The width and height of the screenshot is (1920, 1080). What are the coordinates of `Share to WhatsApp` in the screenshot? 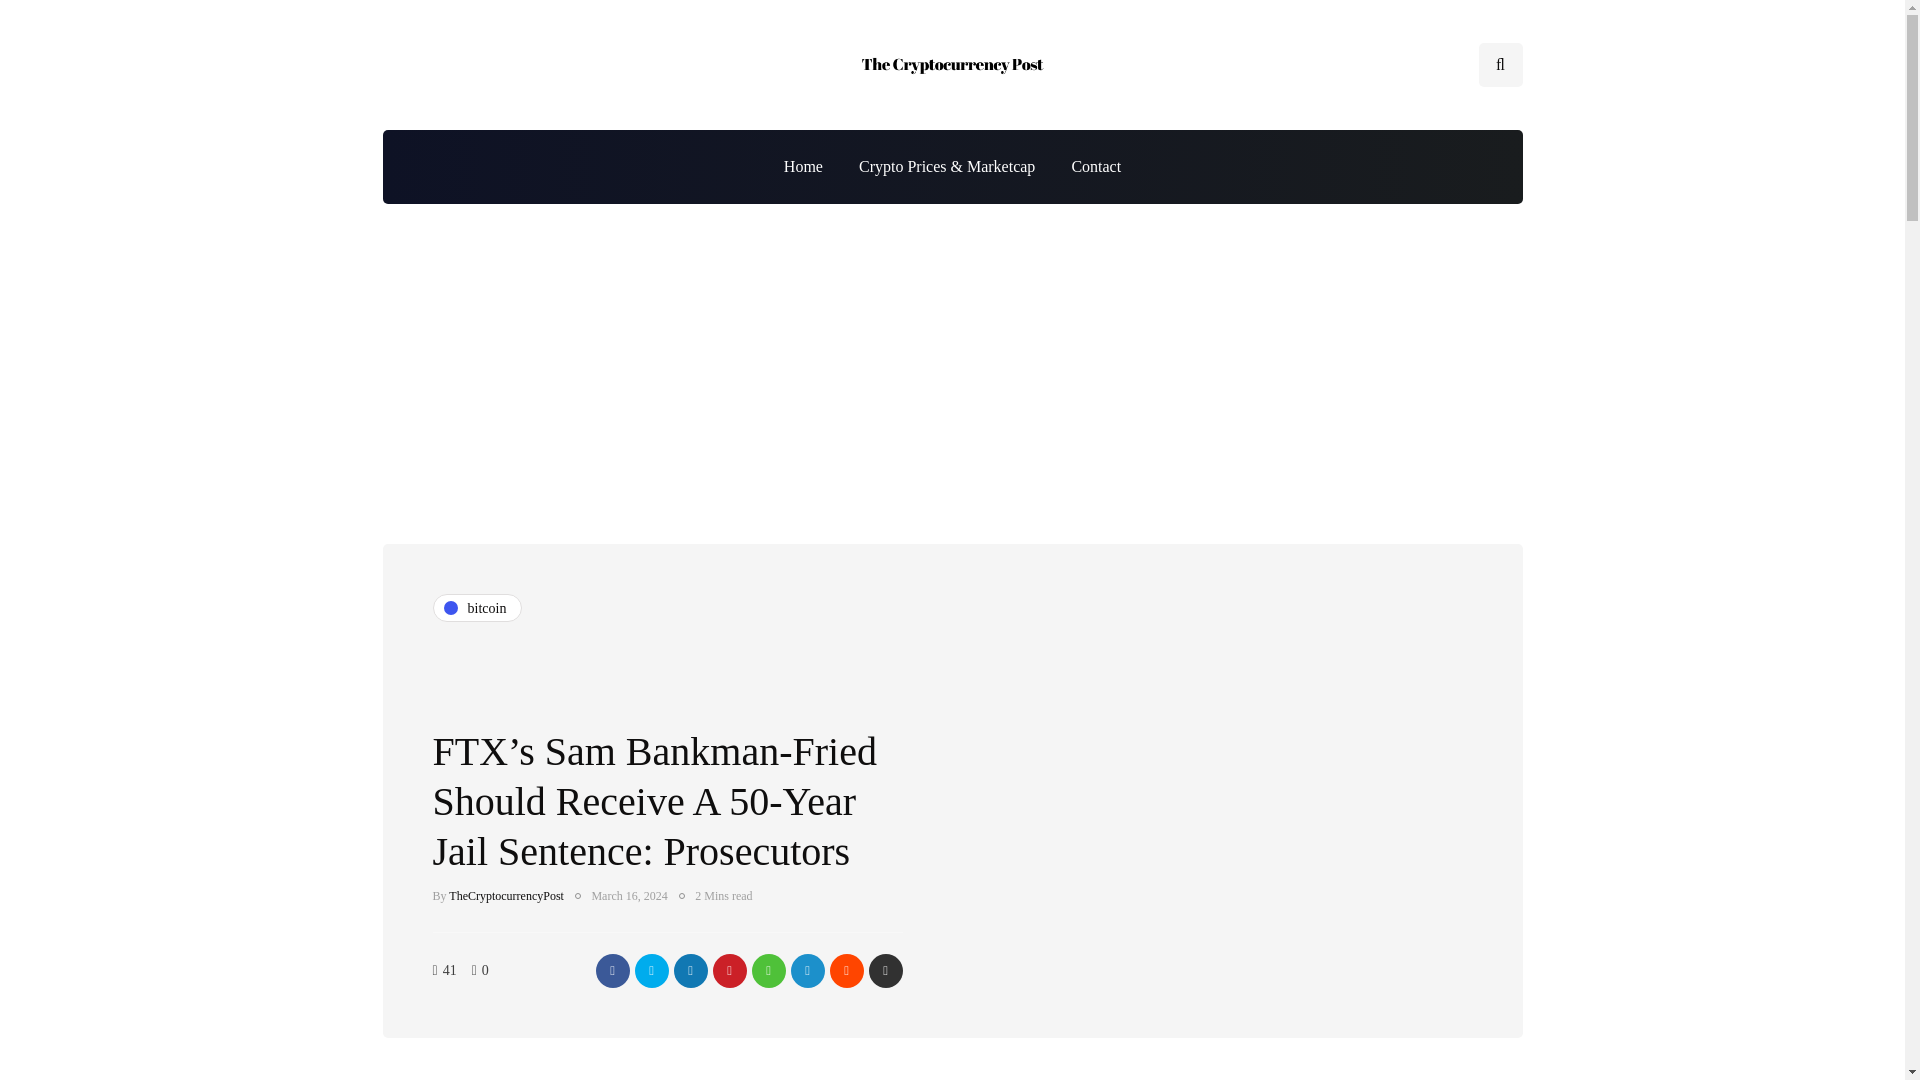 It's located at (768, 970).